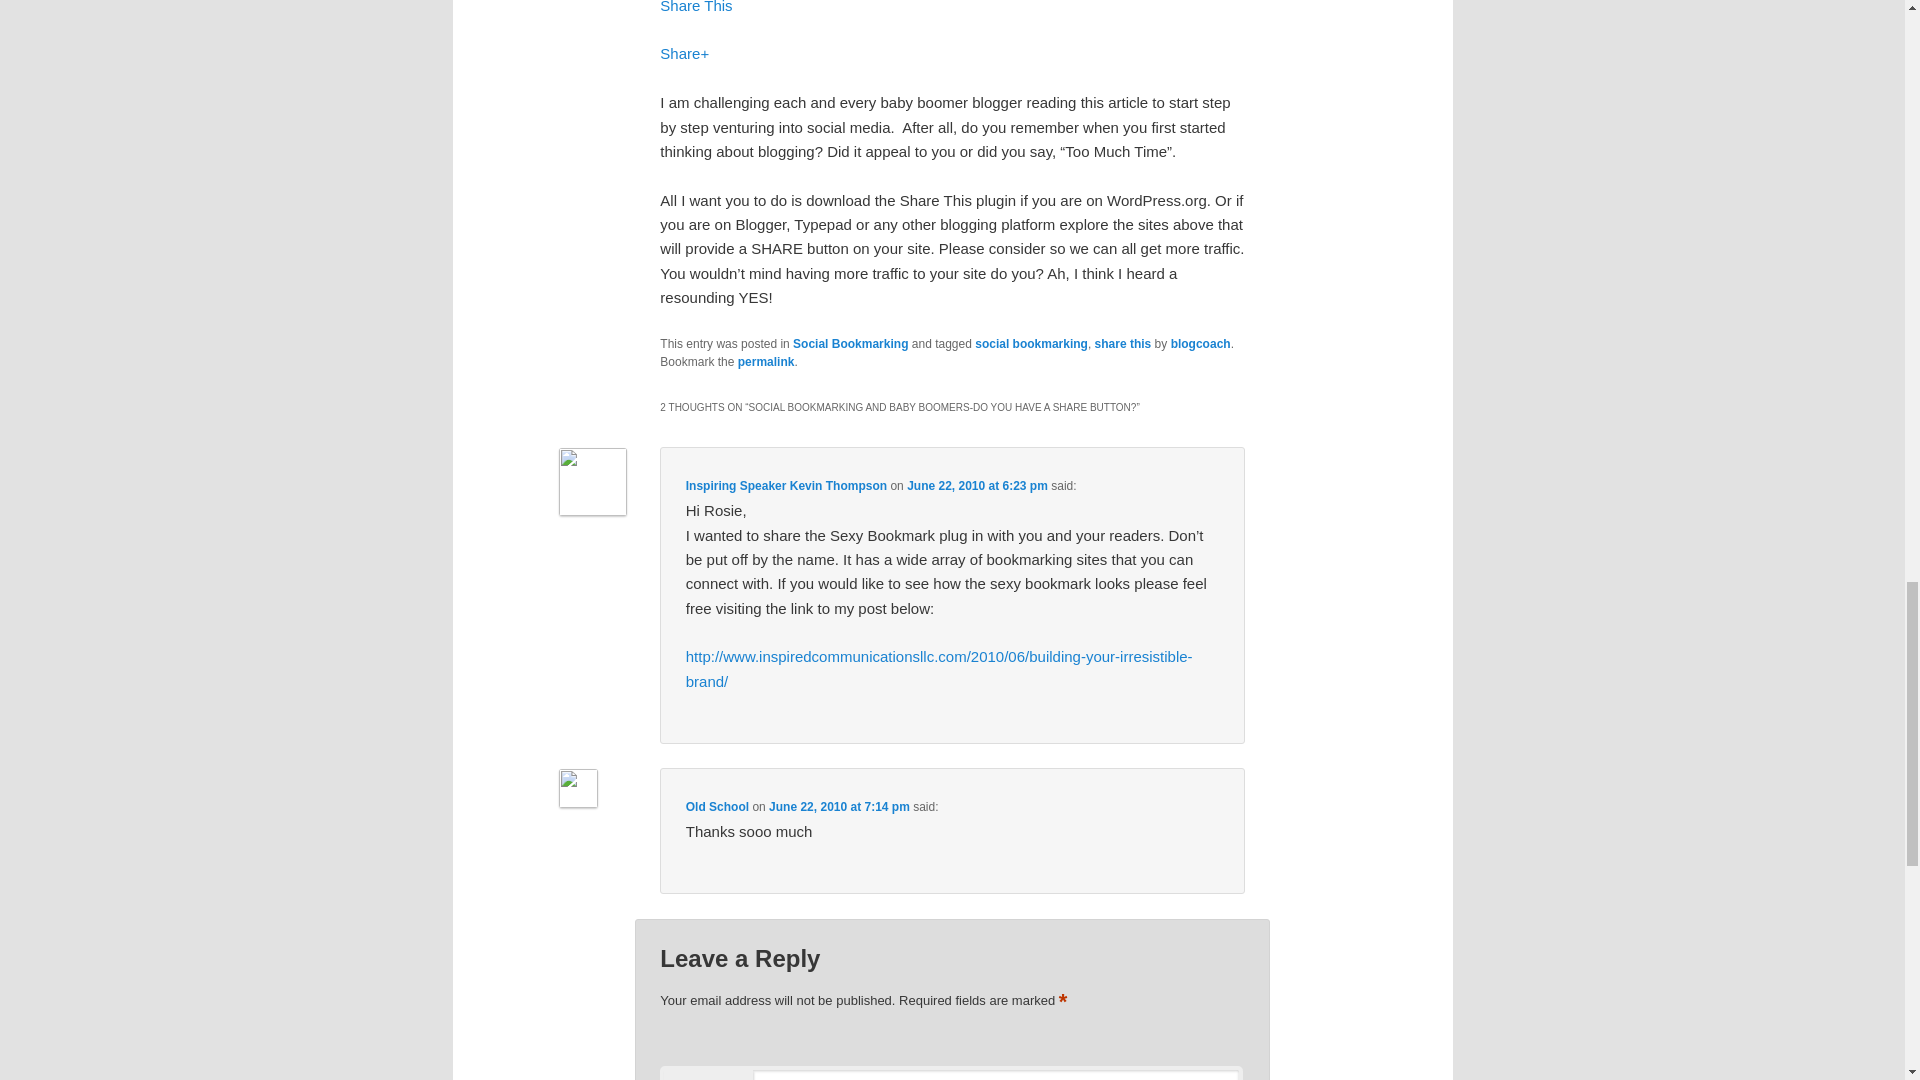  I want to click on June 22, 2010 at 6:23 pm, so click(977, 486).